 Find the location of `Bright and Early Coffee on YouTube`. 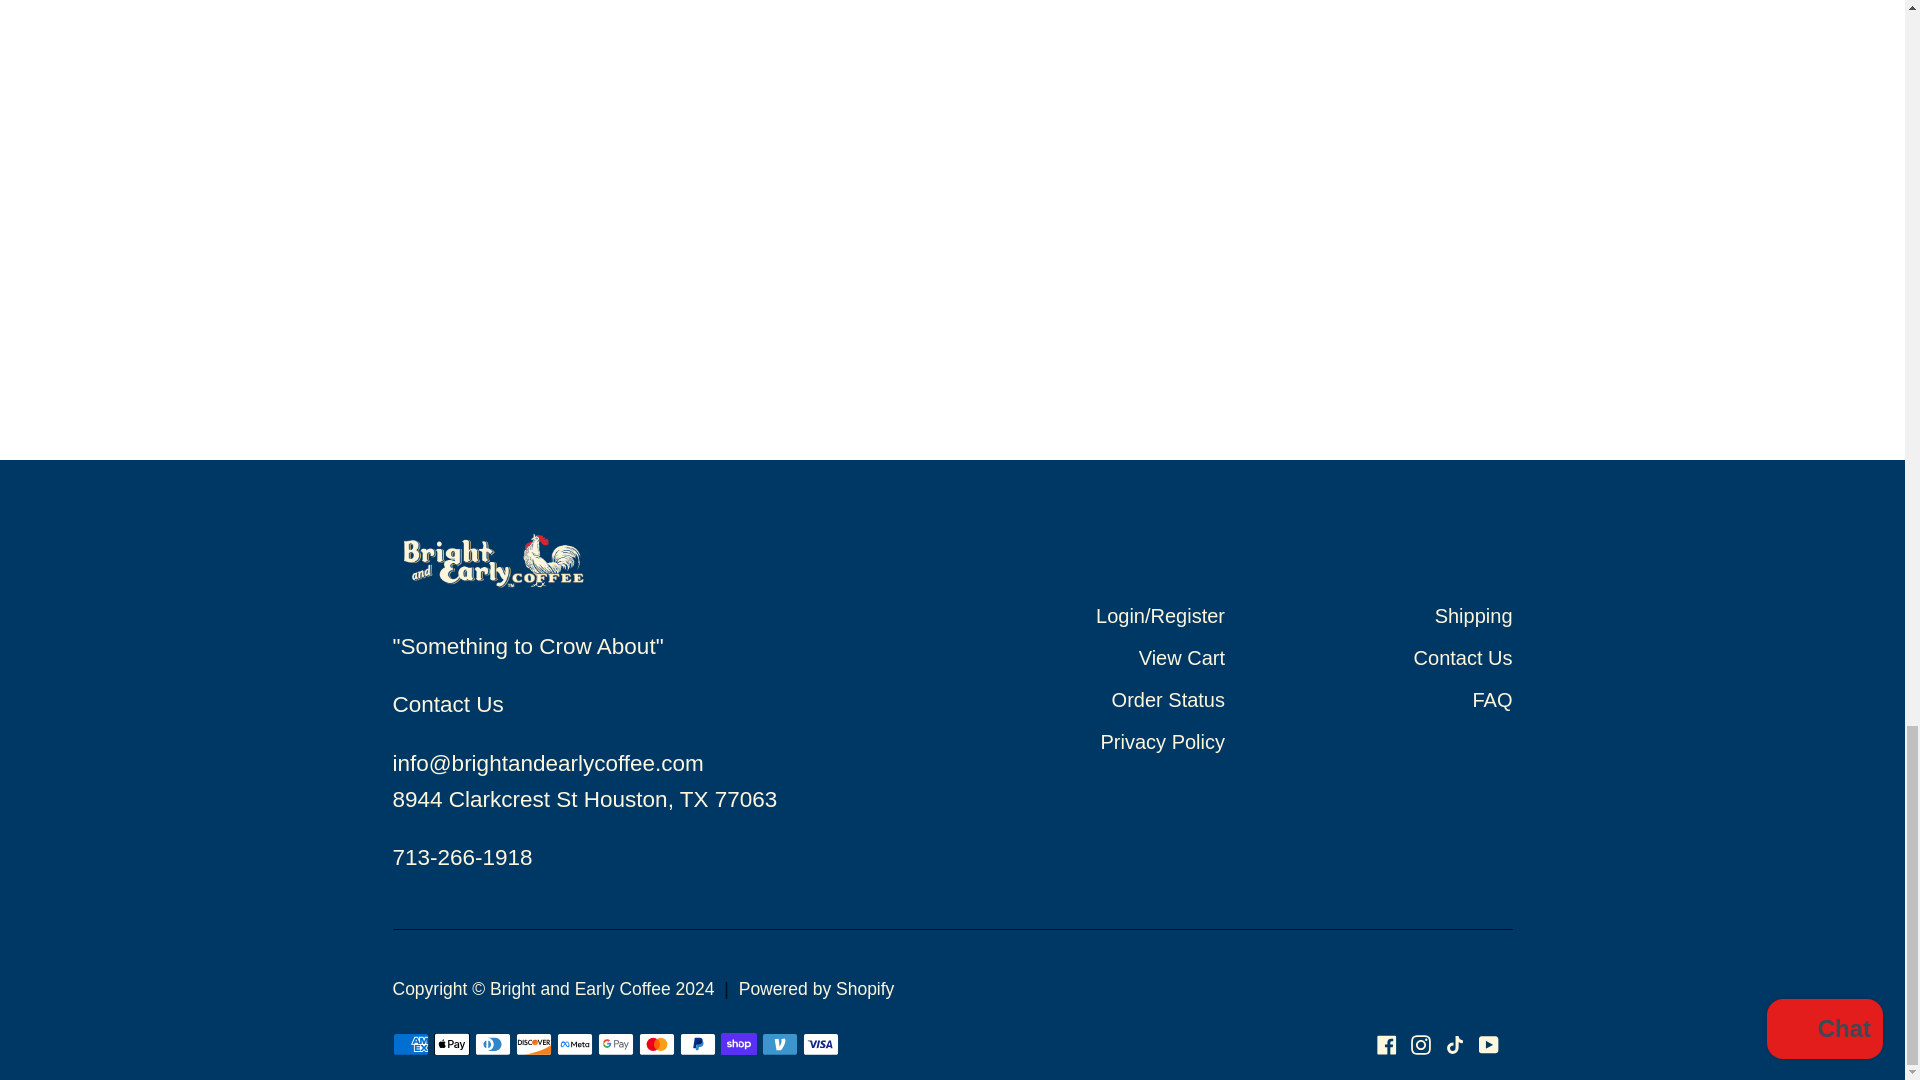

Bright and Early Coffee on YouTube is located at coordinates (1488, 1044).